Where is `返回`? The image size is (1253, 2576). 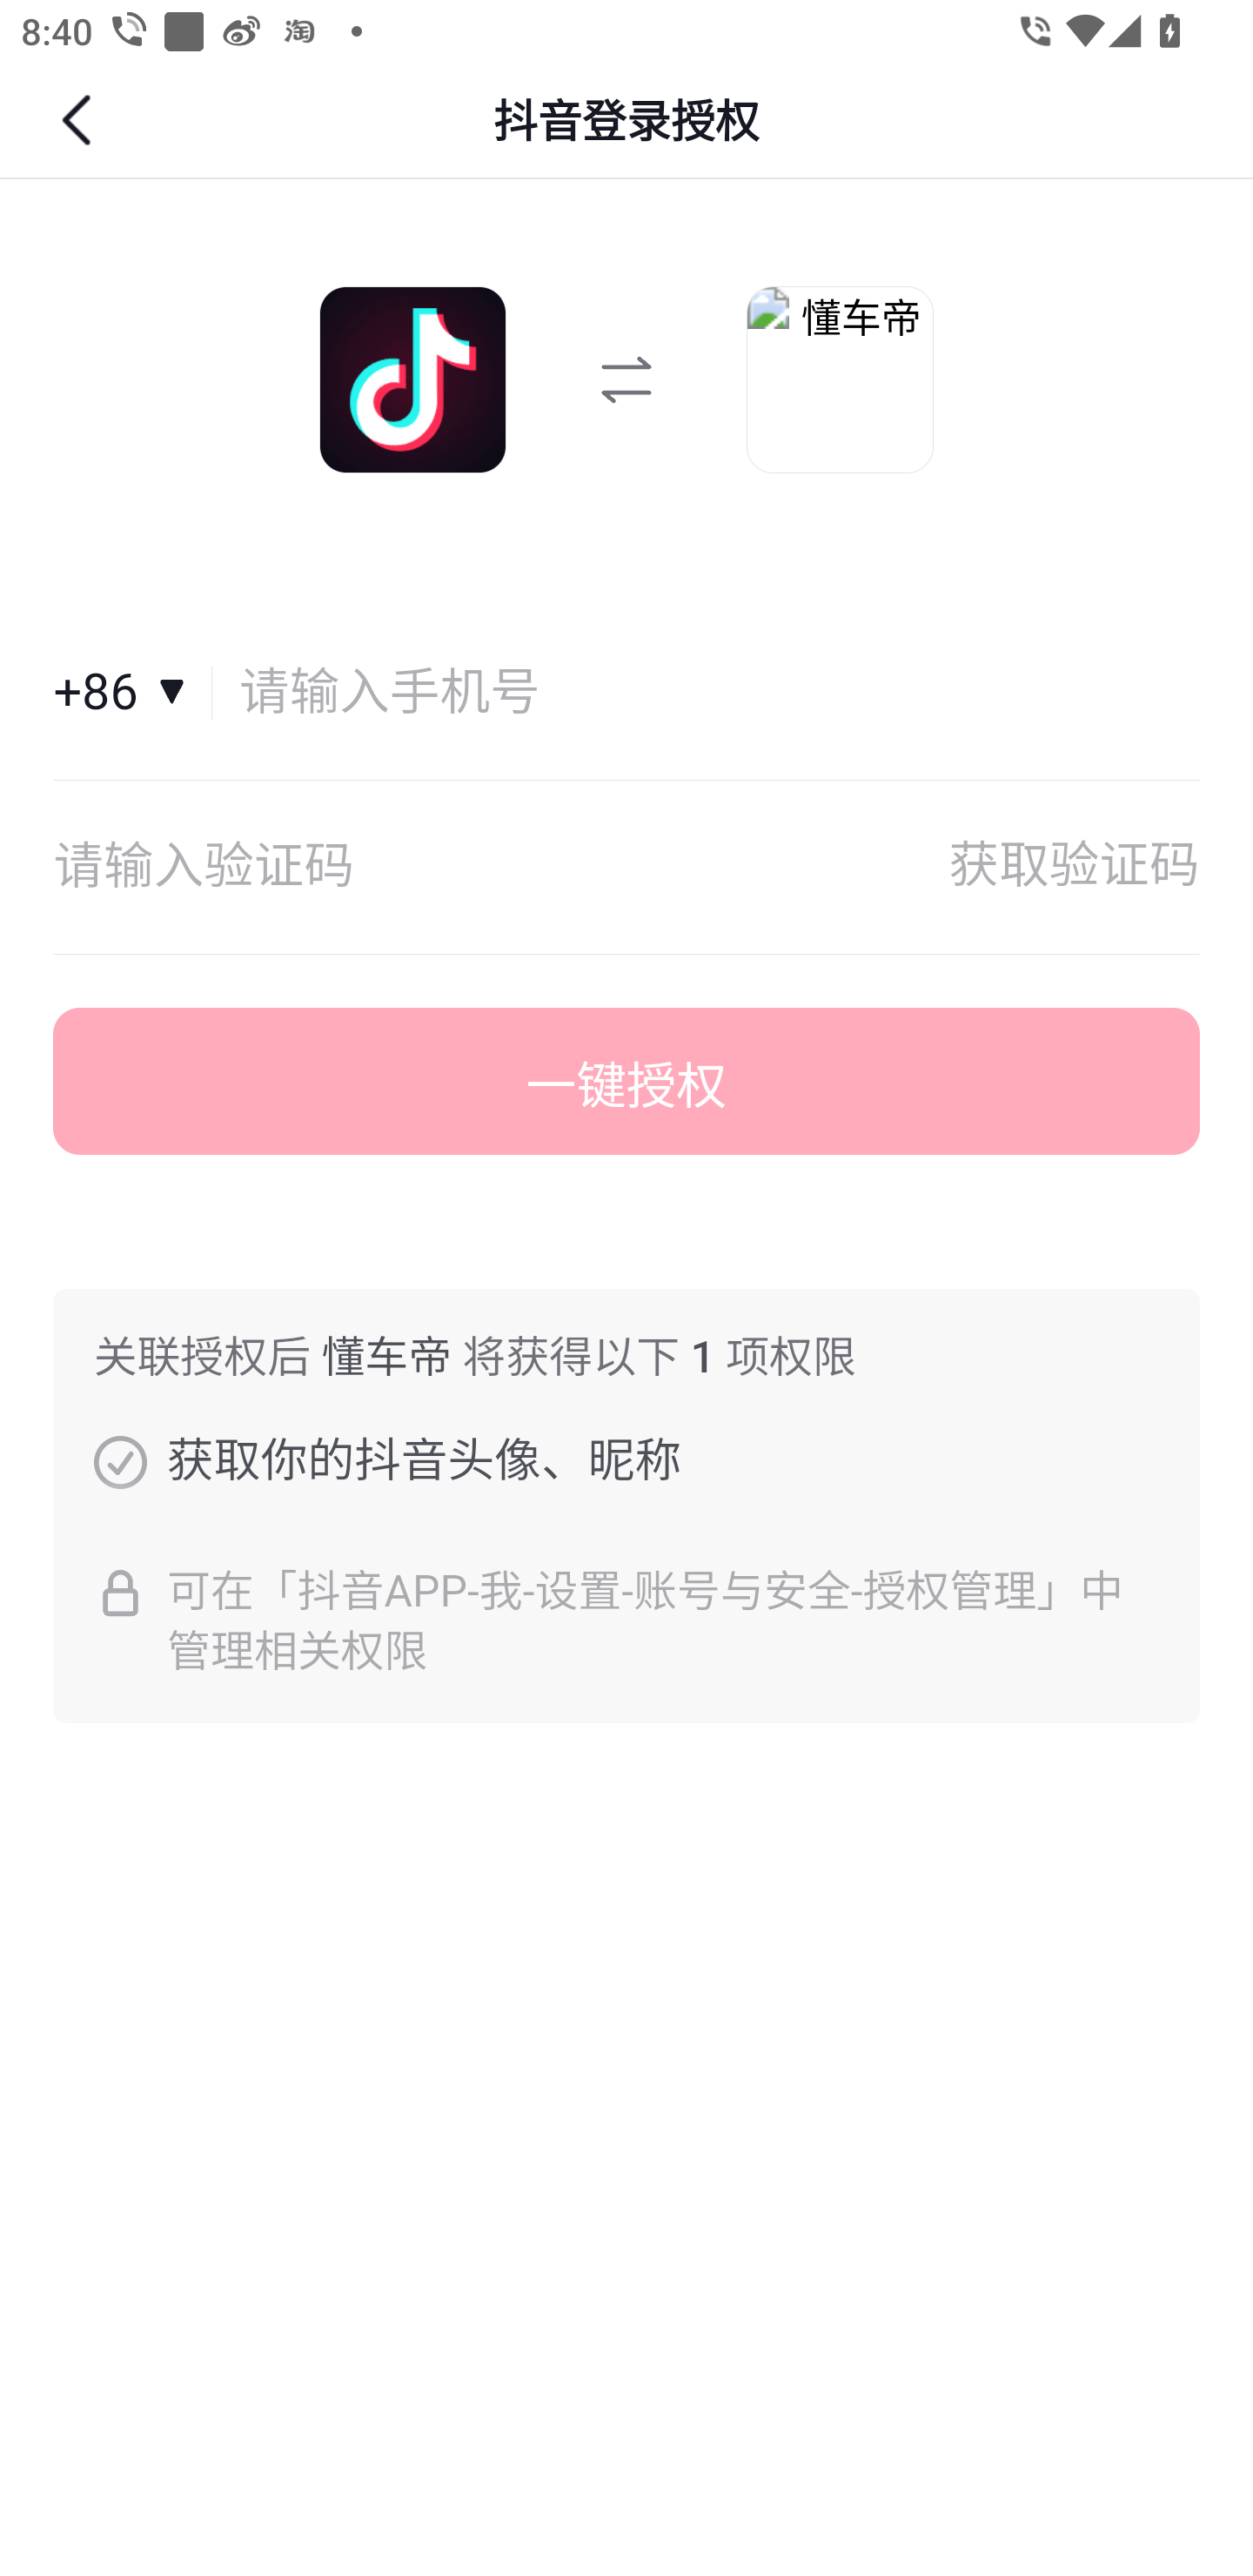
返回 is located at coordinates (80, 120).